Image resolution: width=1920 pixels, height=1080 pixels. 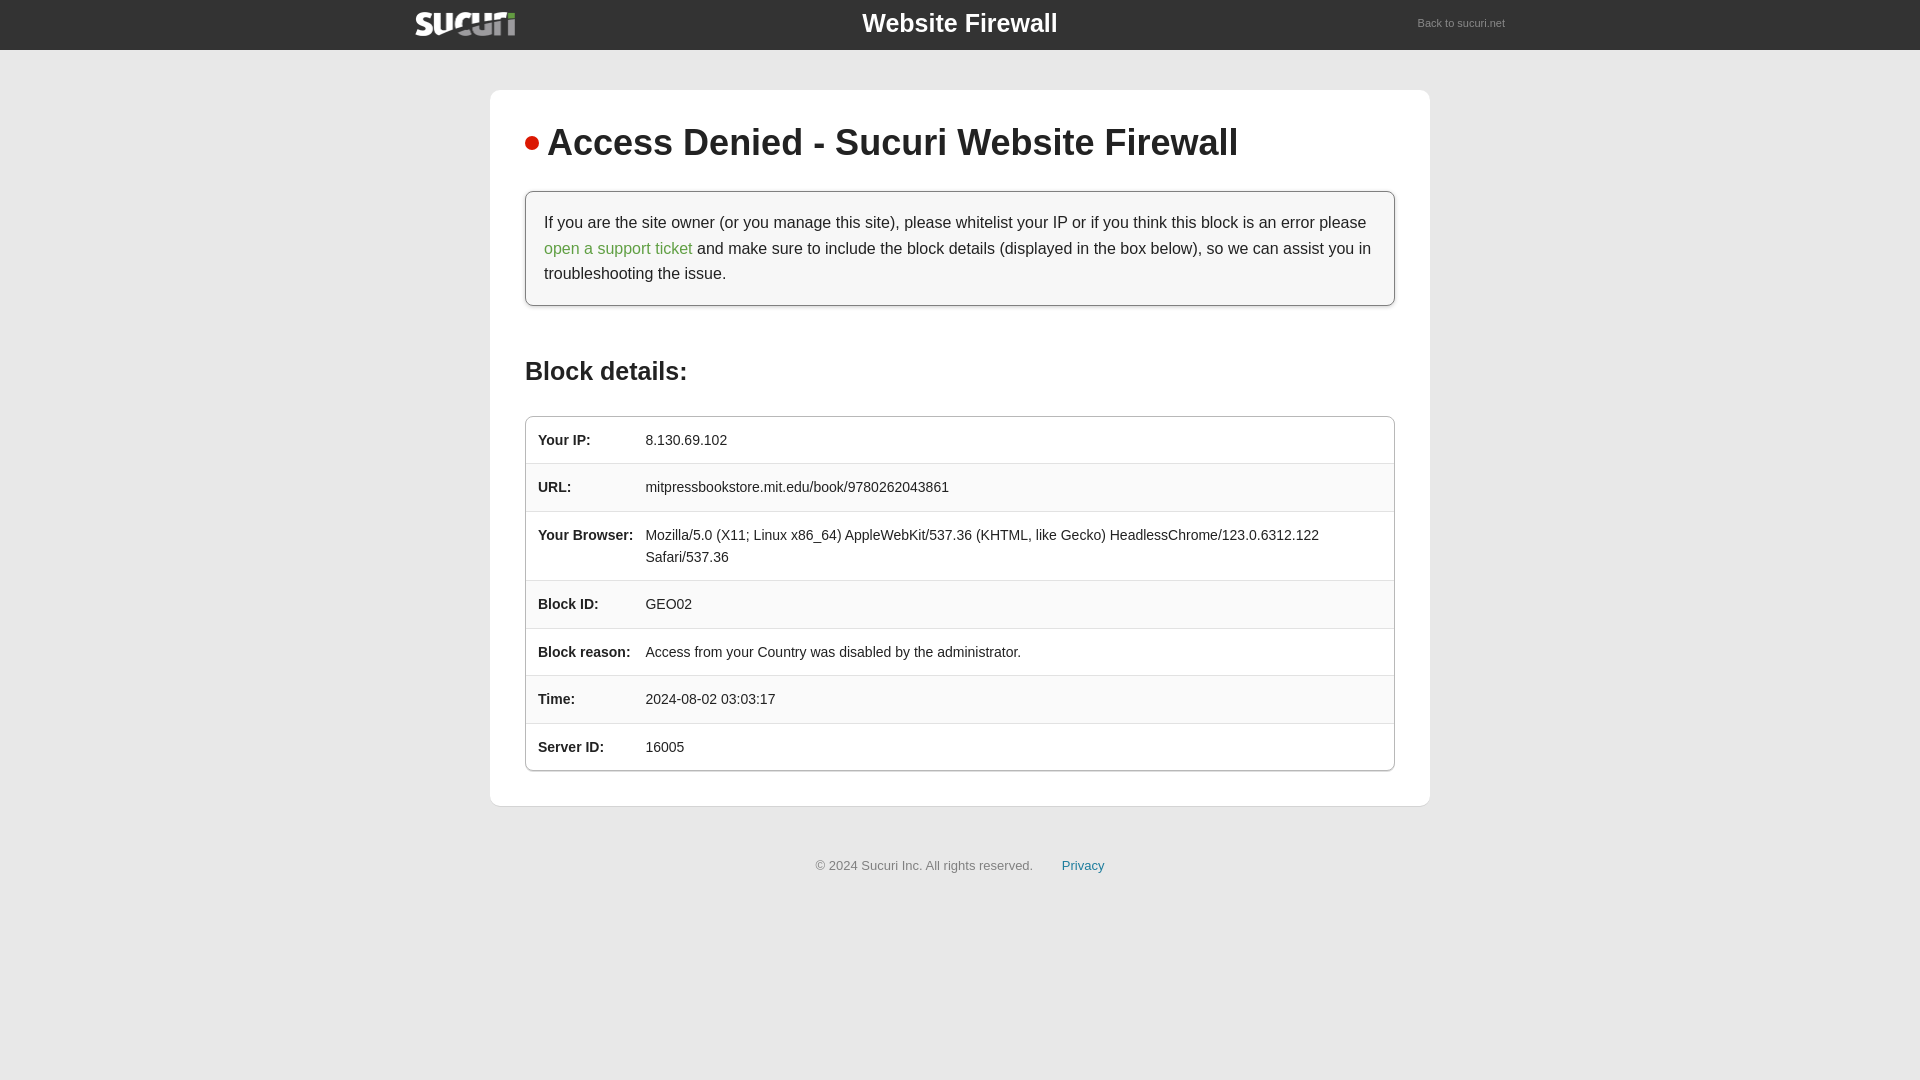 I want to click on Back to sucuri.net, so click(x=1462, y=24).